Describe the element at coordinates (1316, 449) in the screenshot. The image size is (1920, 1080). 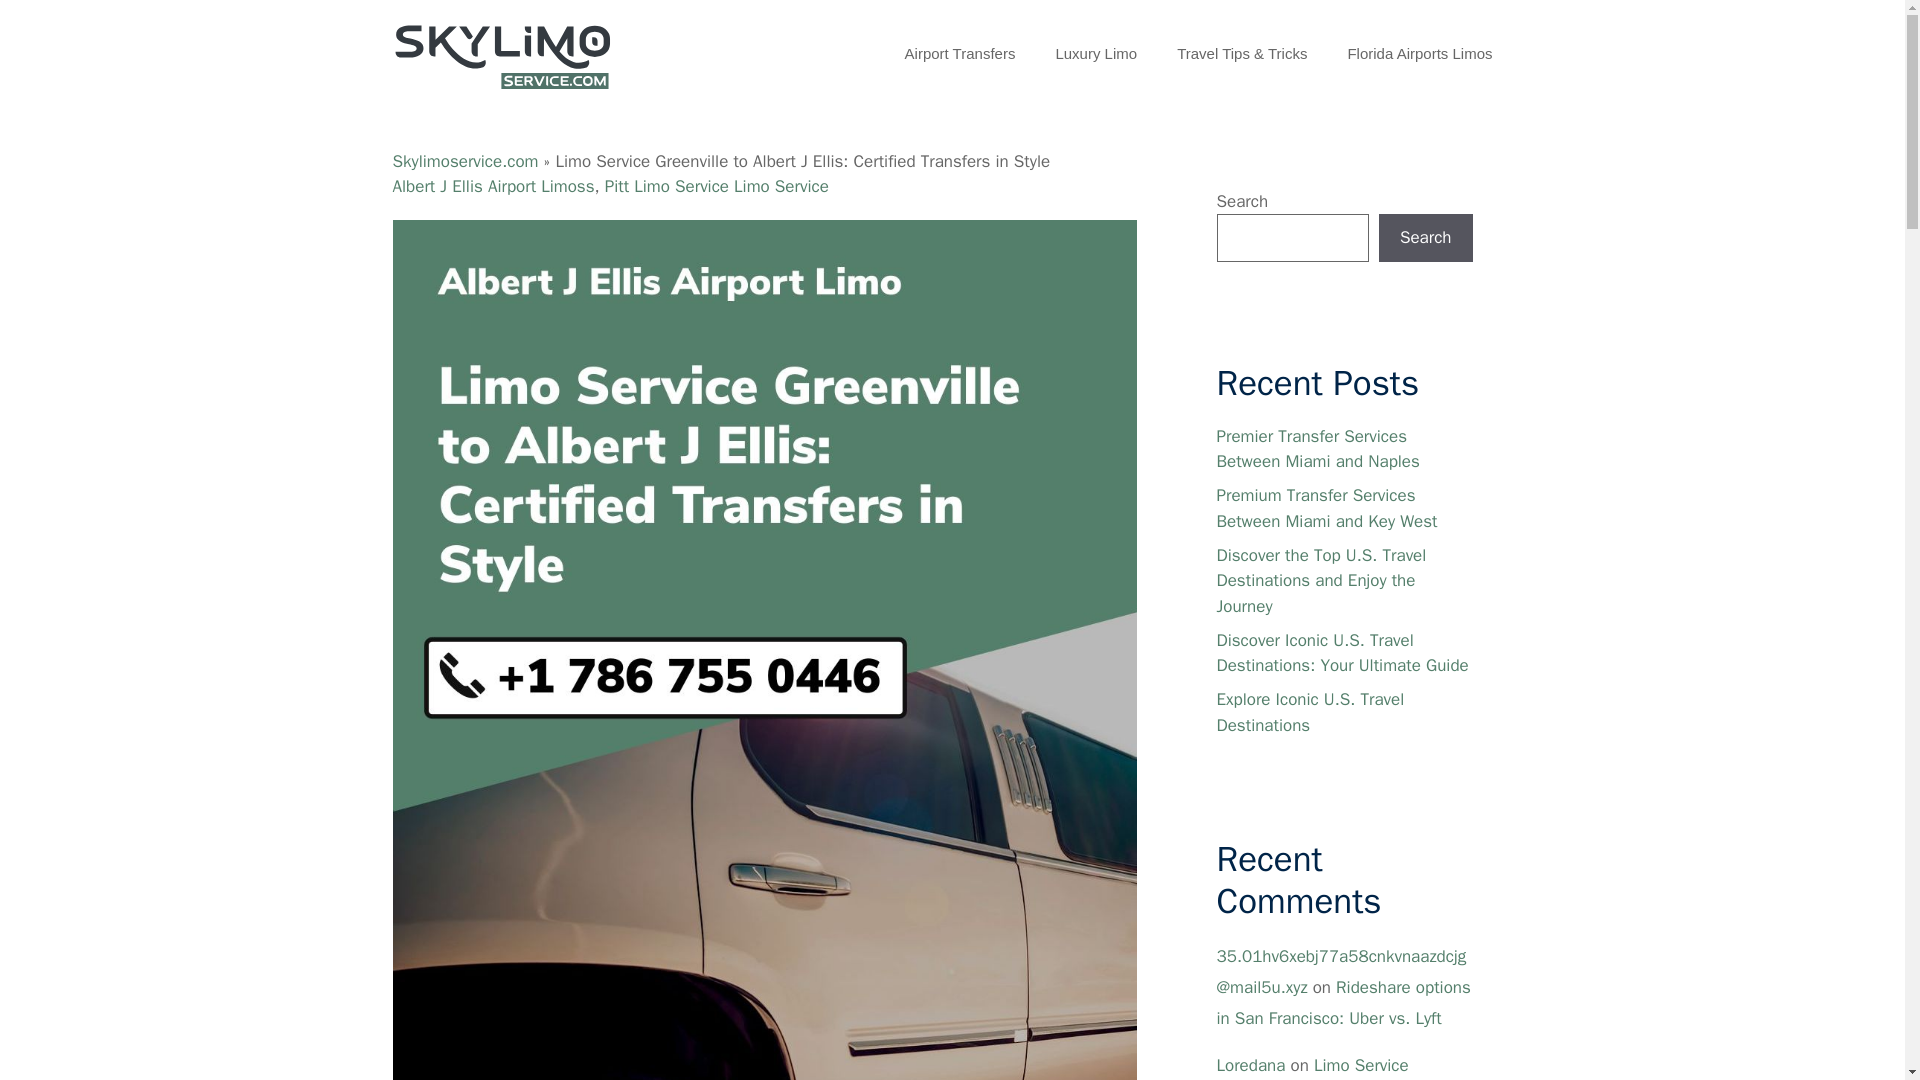
I see `Premier Transfer Services Between Miami and Naples` at that location.